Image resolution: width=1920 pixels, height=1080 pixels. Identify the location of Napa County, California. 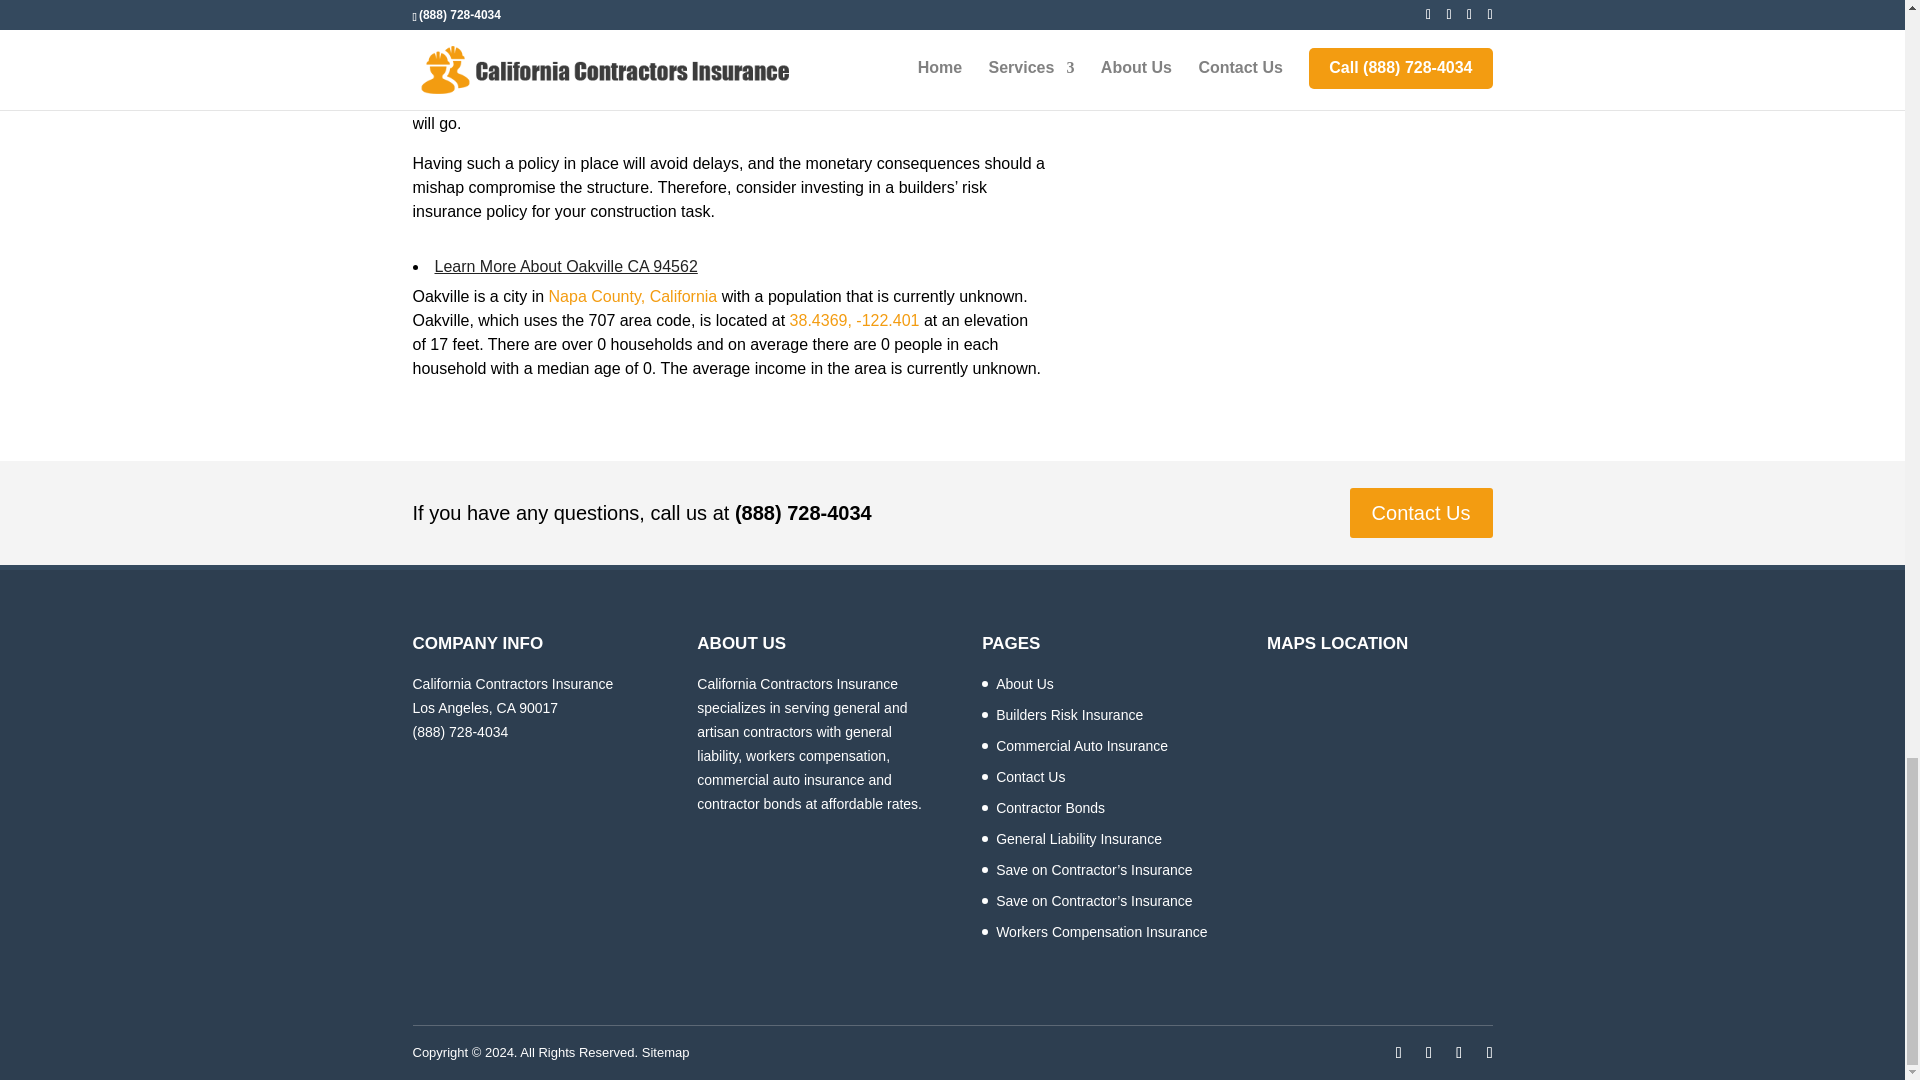
(634, 296).